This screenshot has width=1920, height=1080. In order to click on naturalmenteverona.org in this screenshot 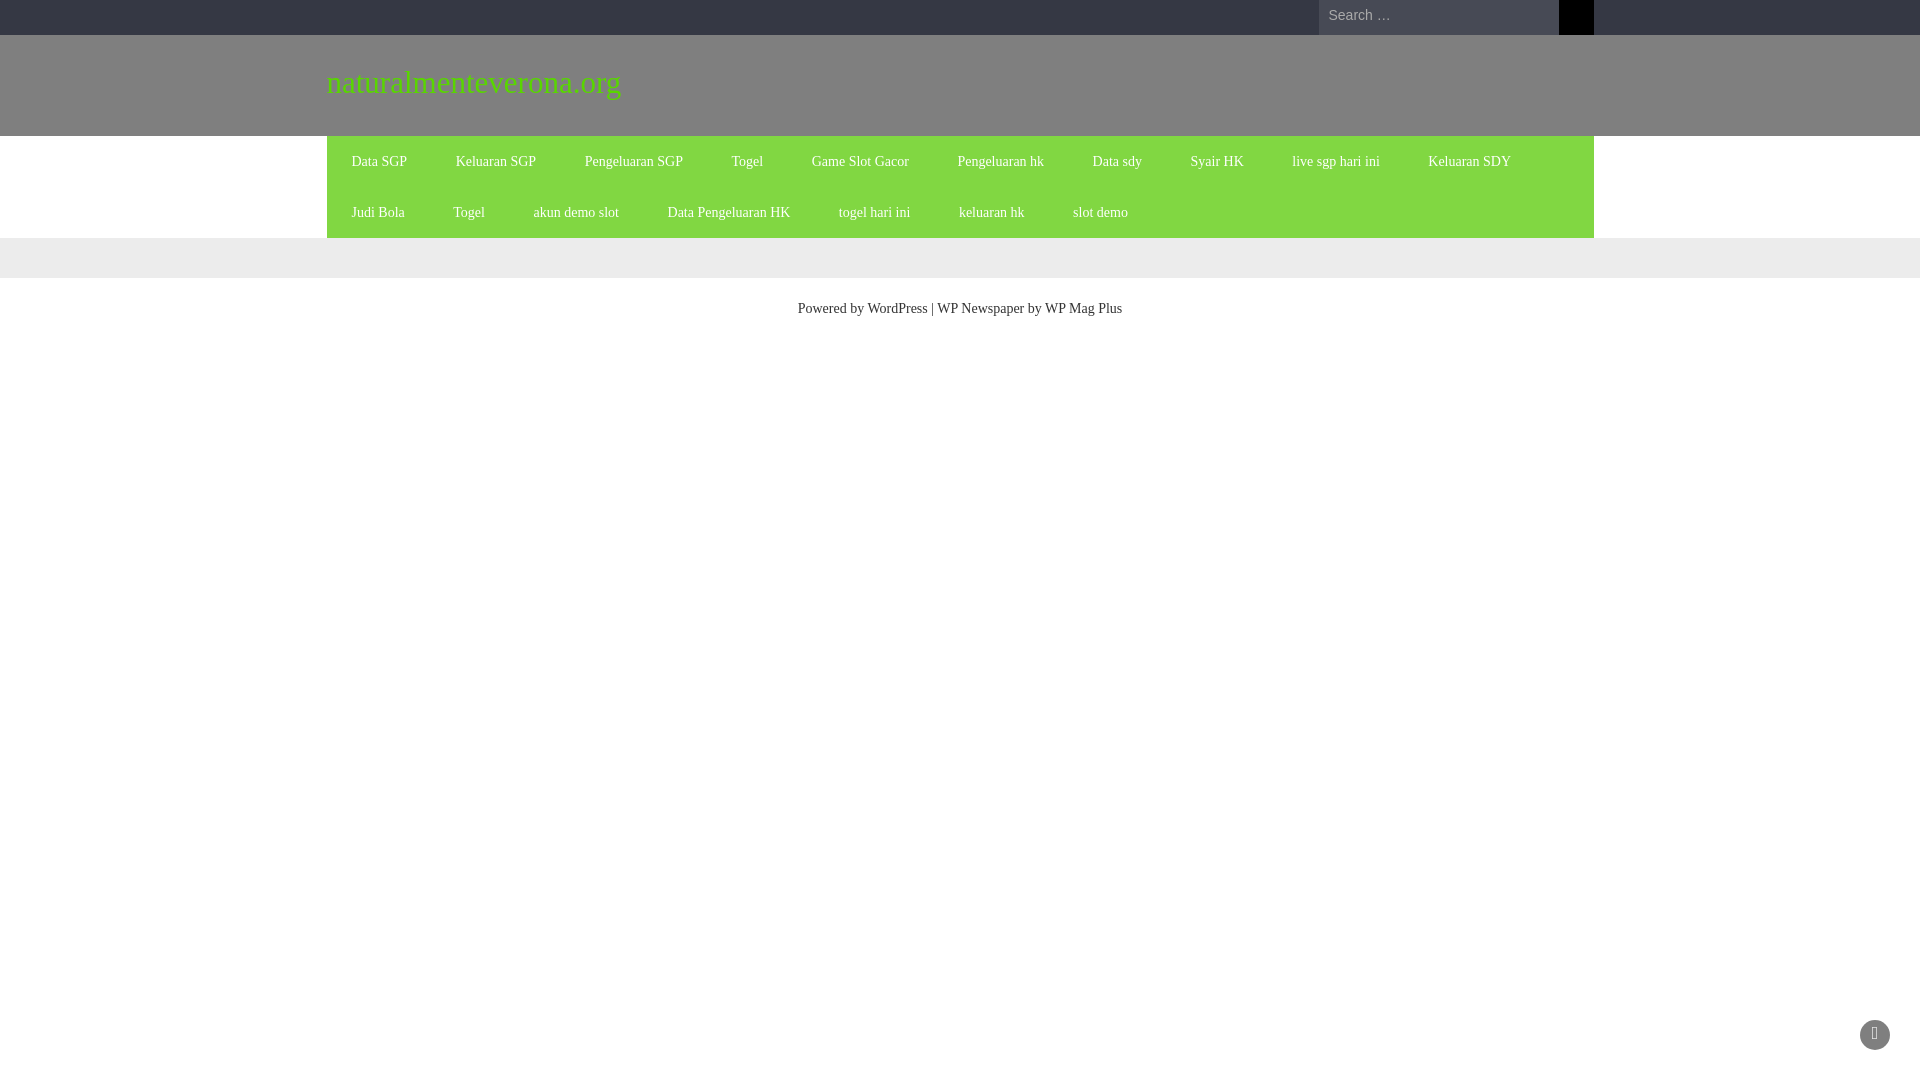, I will do `click(473, 82)`.